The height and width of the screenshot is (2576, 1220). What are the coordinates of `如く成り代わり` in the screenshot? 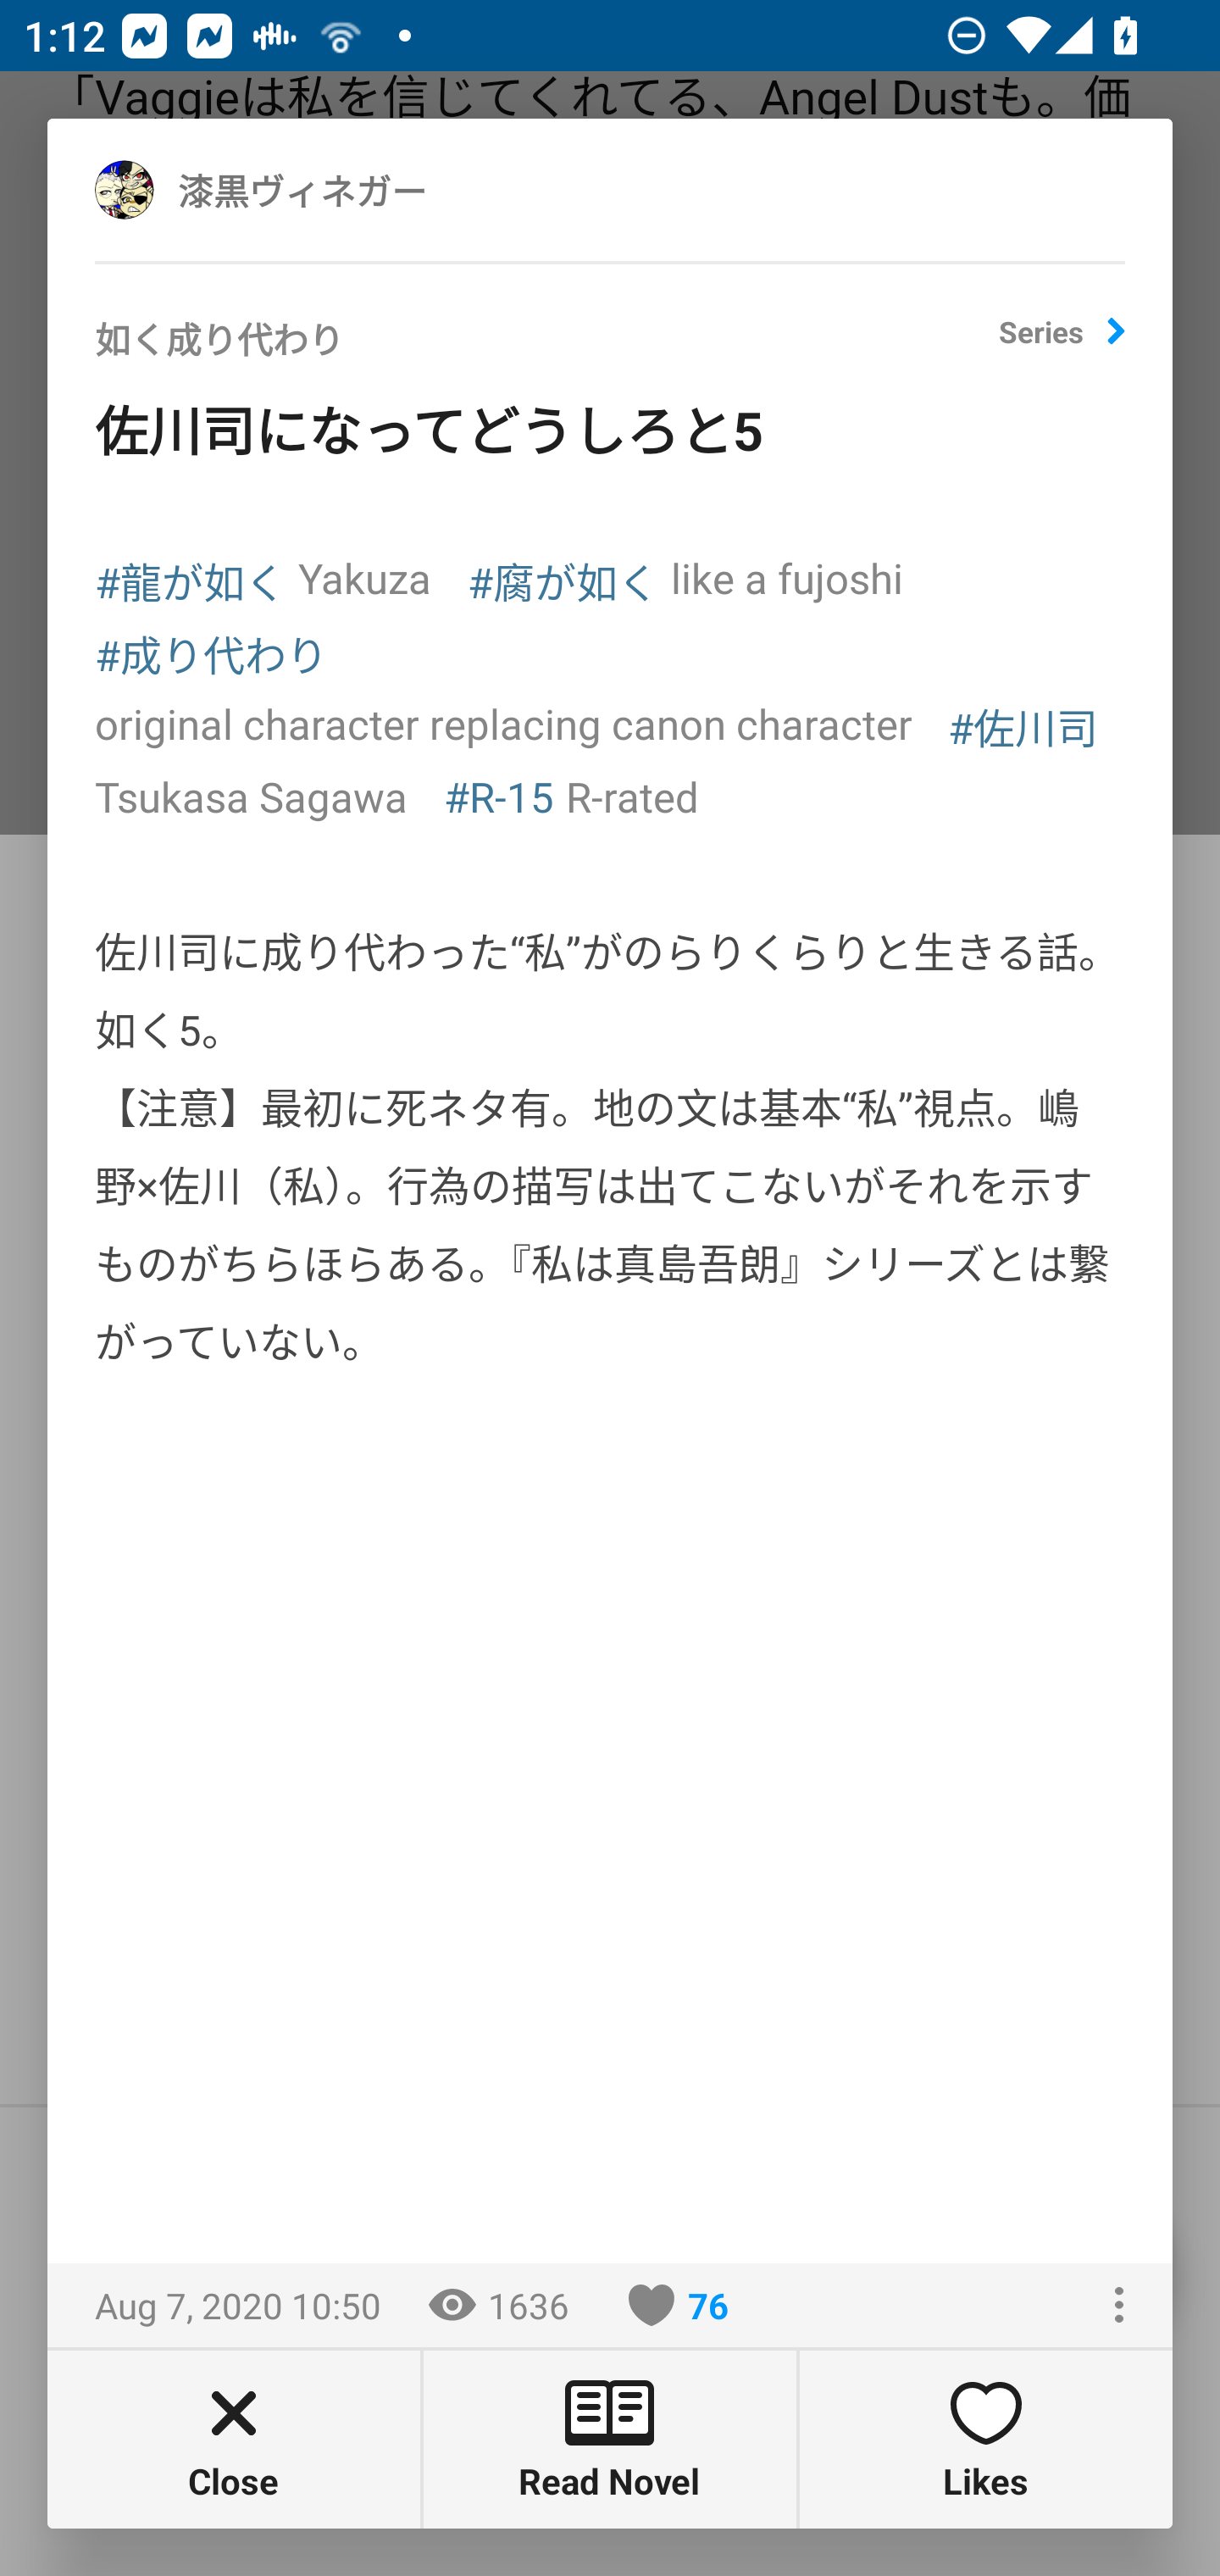 It's located at (547, 350).